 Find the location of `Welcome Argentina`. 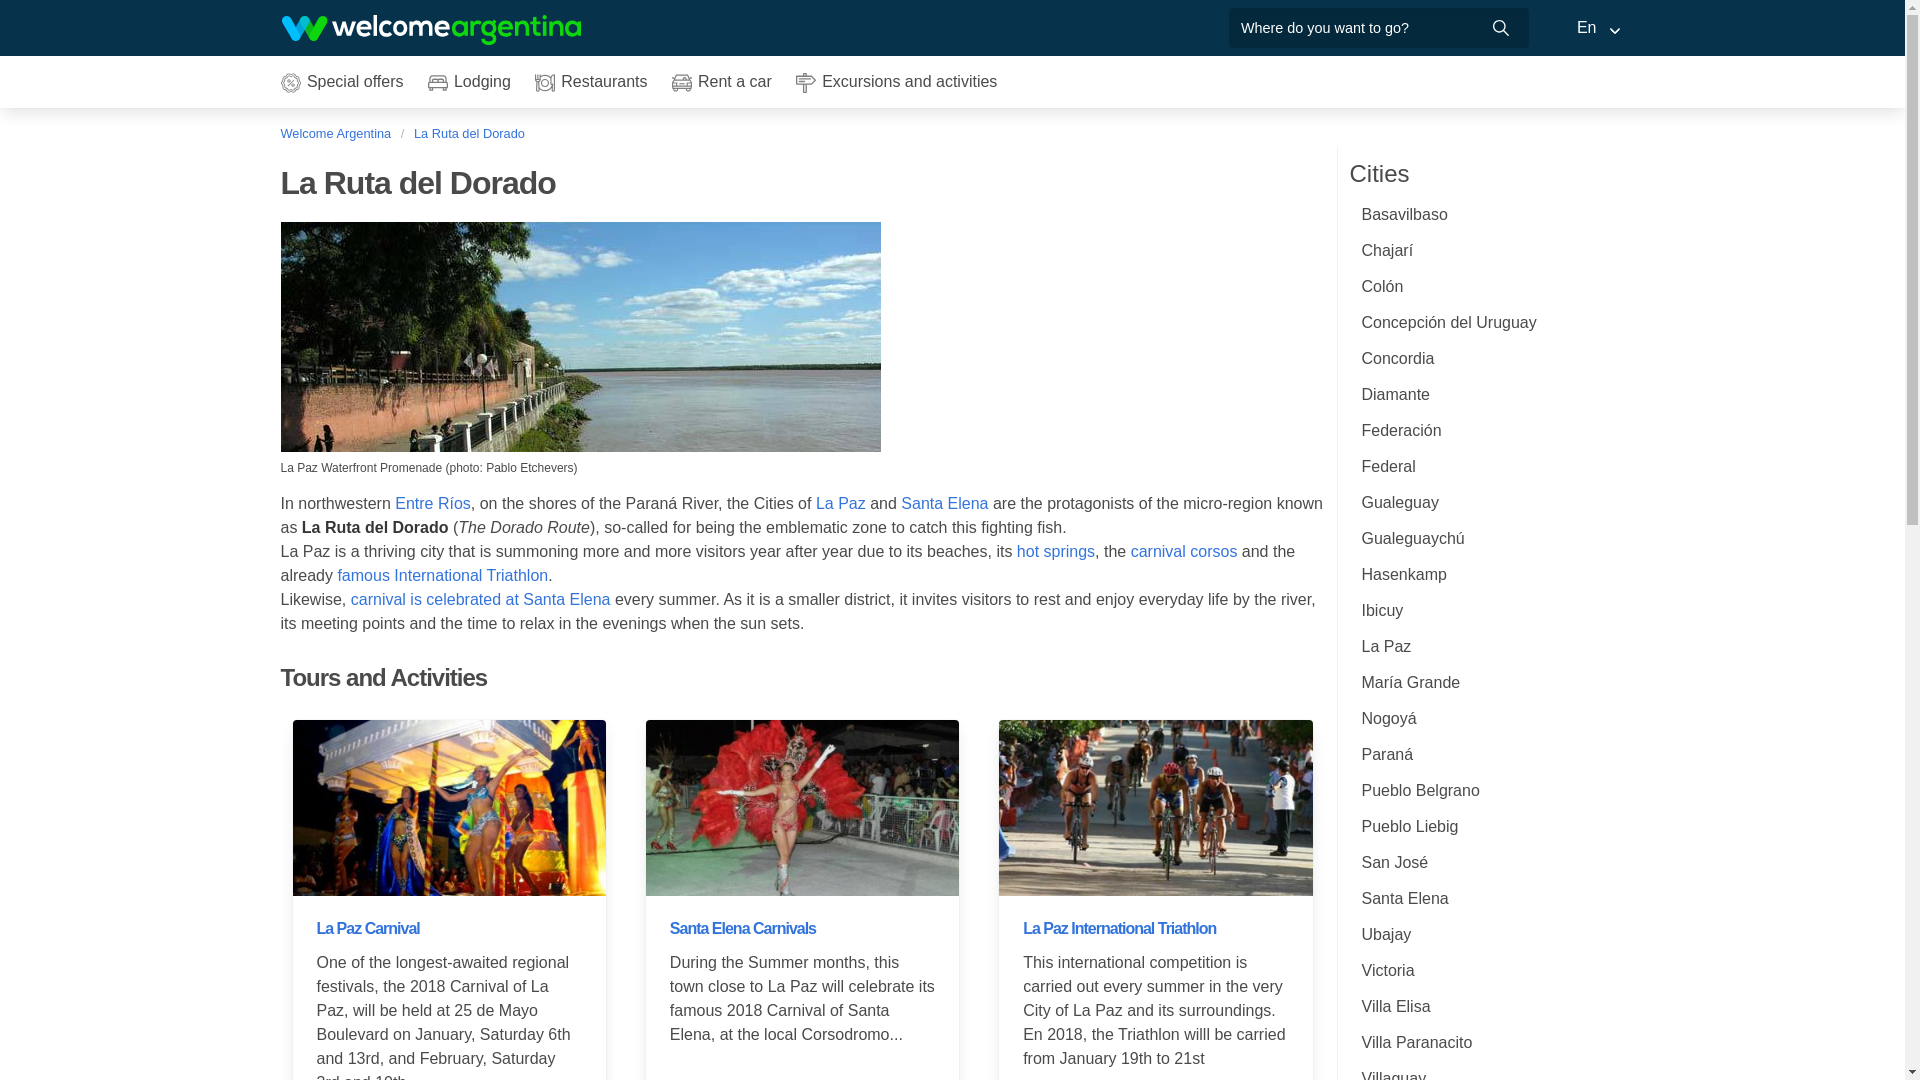

Welcome Argentina is located at coordinates (340, 133).